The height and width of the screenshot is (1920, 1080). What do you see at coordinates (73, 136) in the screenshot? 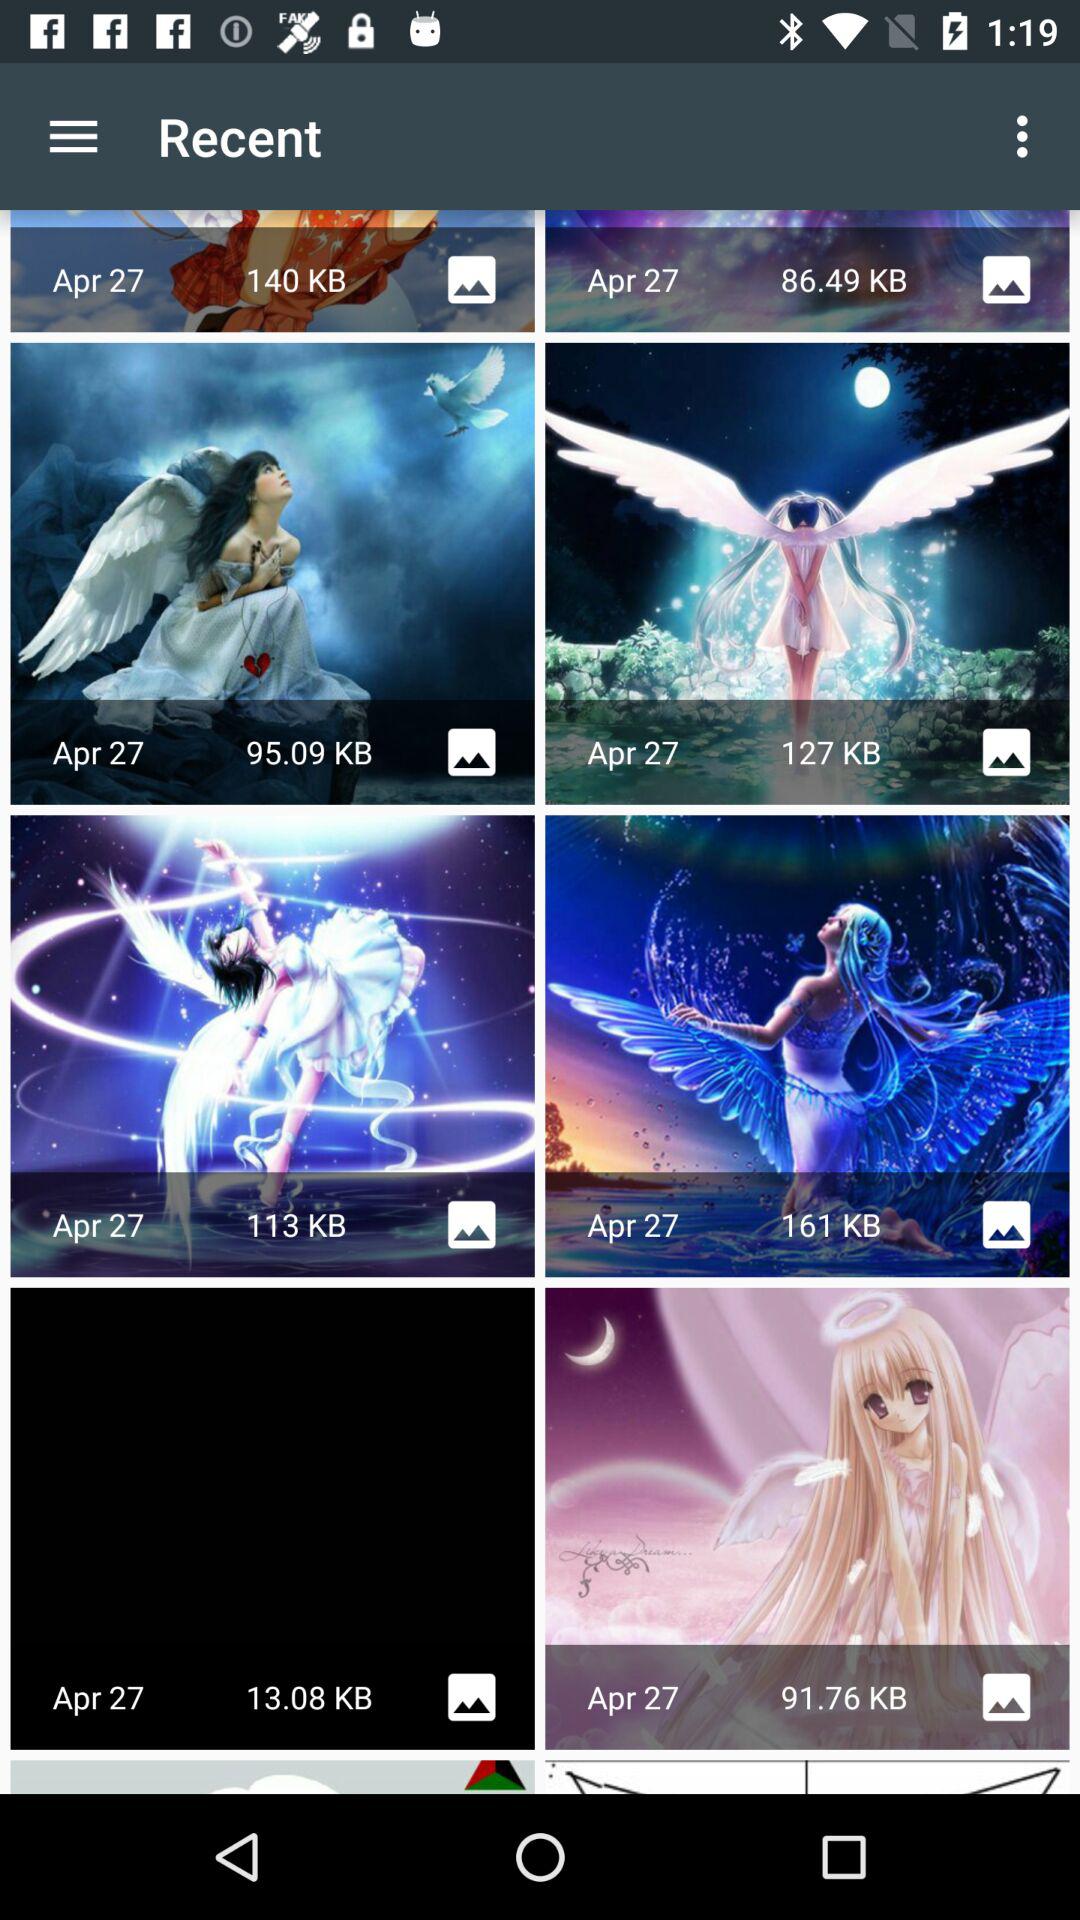
I see `open the app next to recent icon` at bounding box center [73, 136].